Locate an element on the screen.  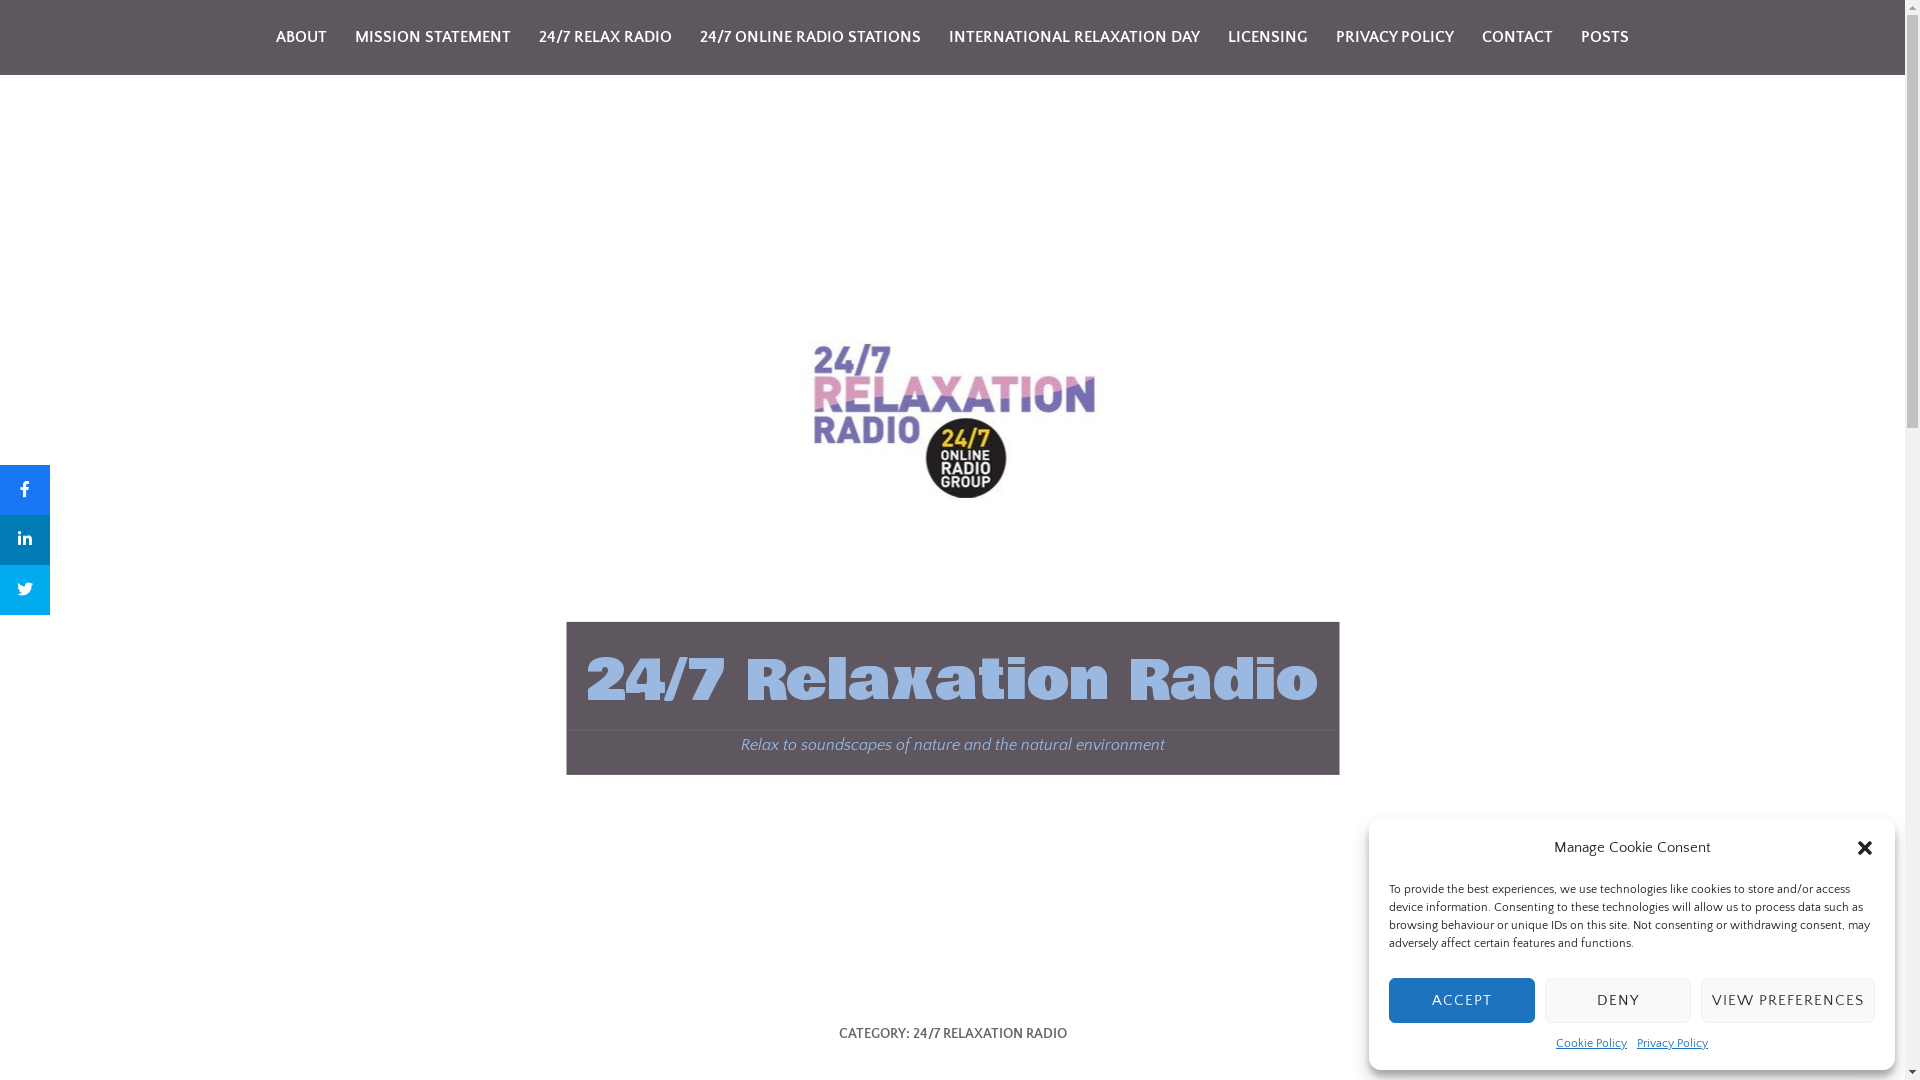
VIEW PREFERENCES is located at coordinates (1788, 1000).